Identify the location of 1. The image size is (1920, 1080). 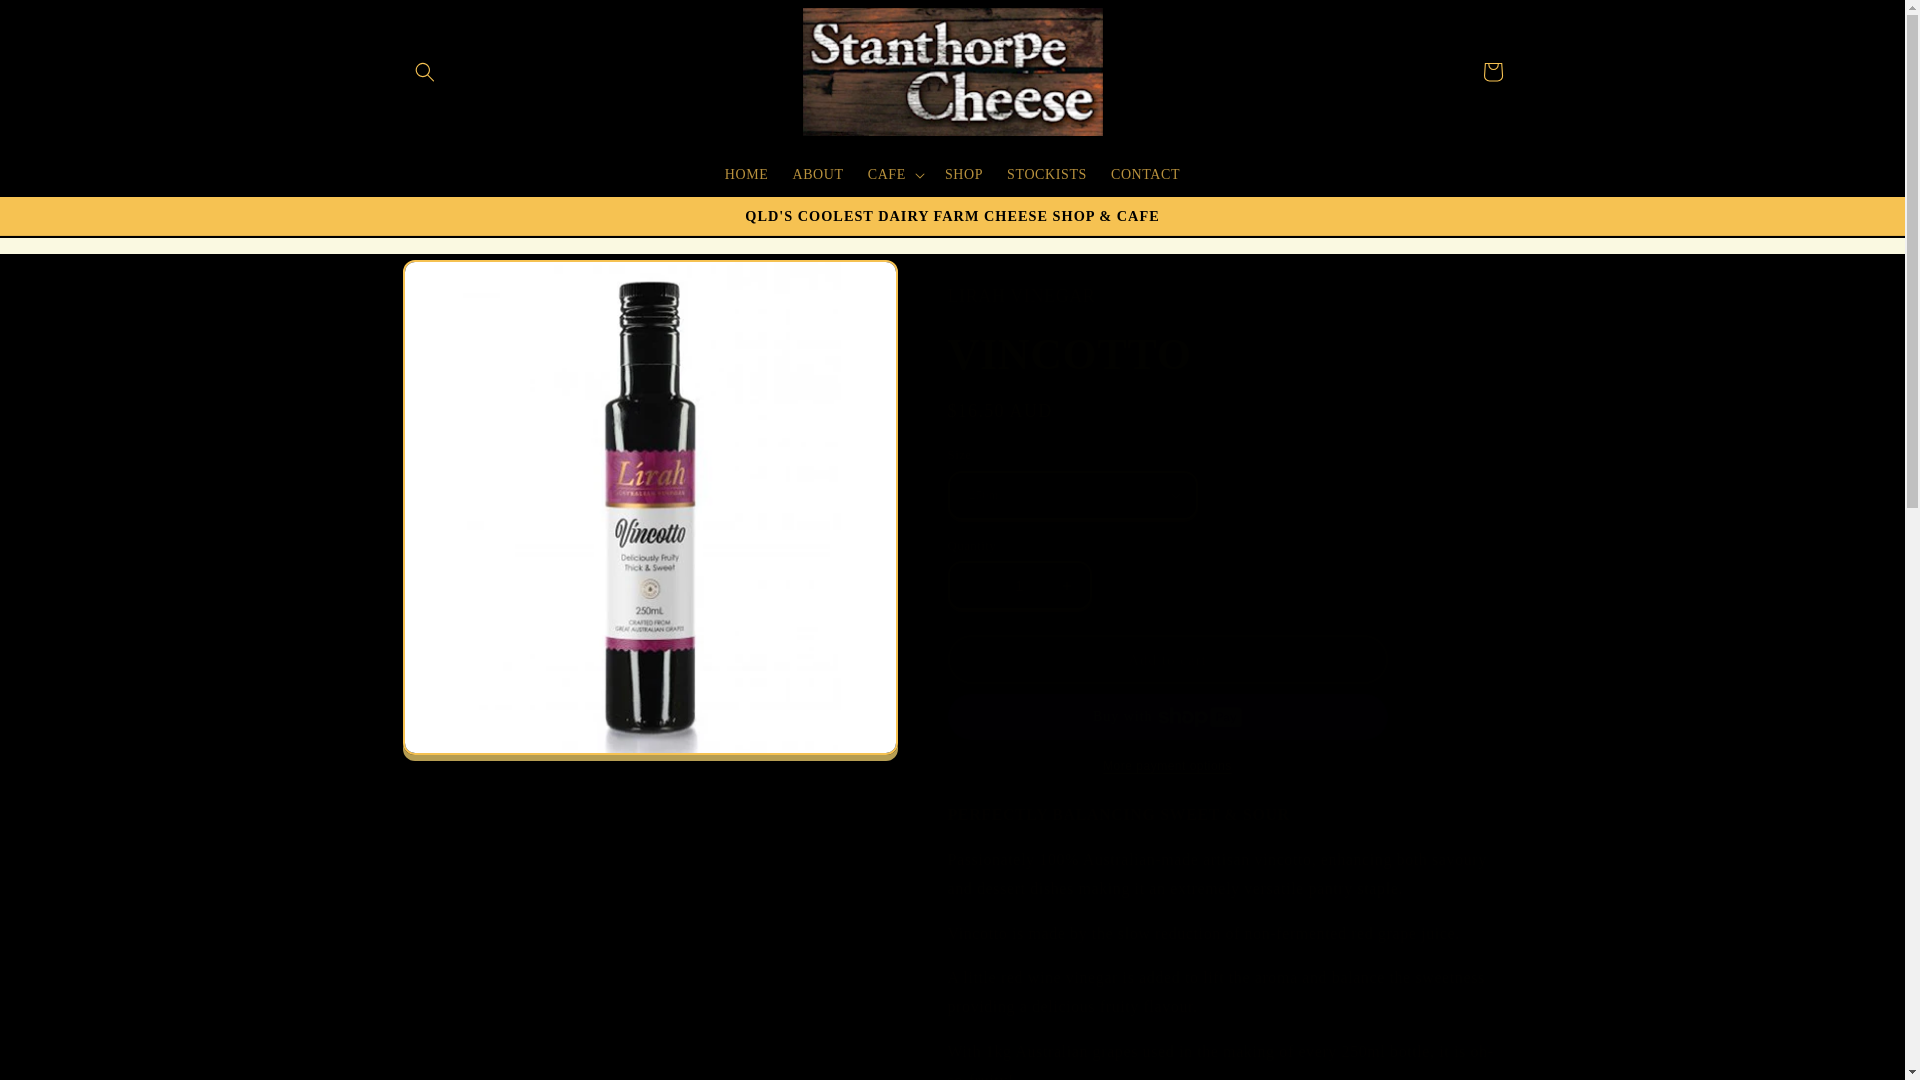
(1019, 585).